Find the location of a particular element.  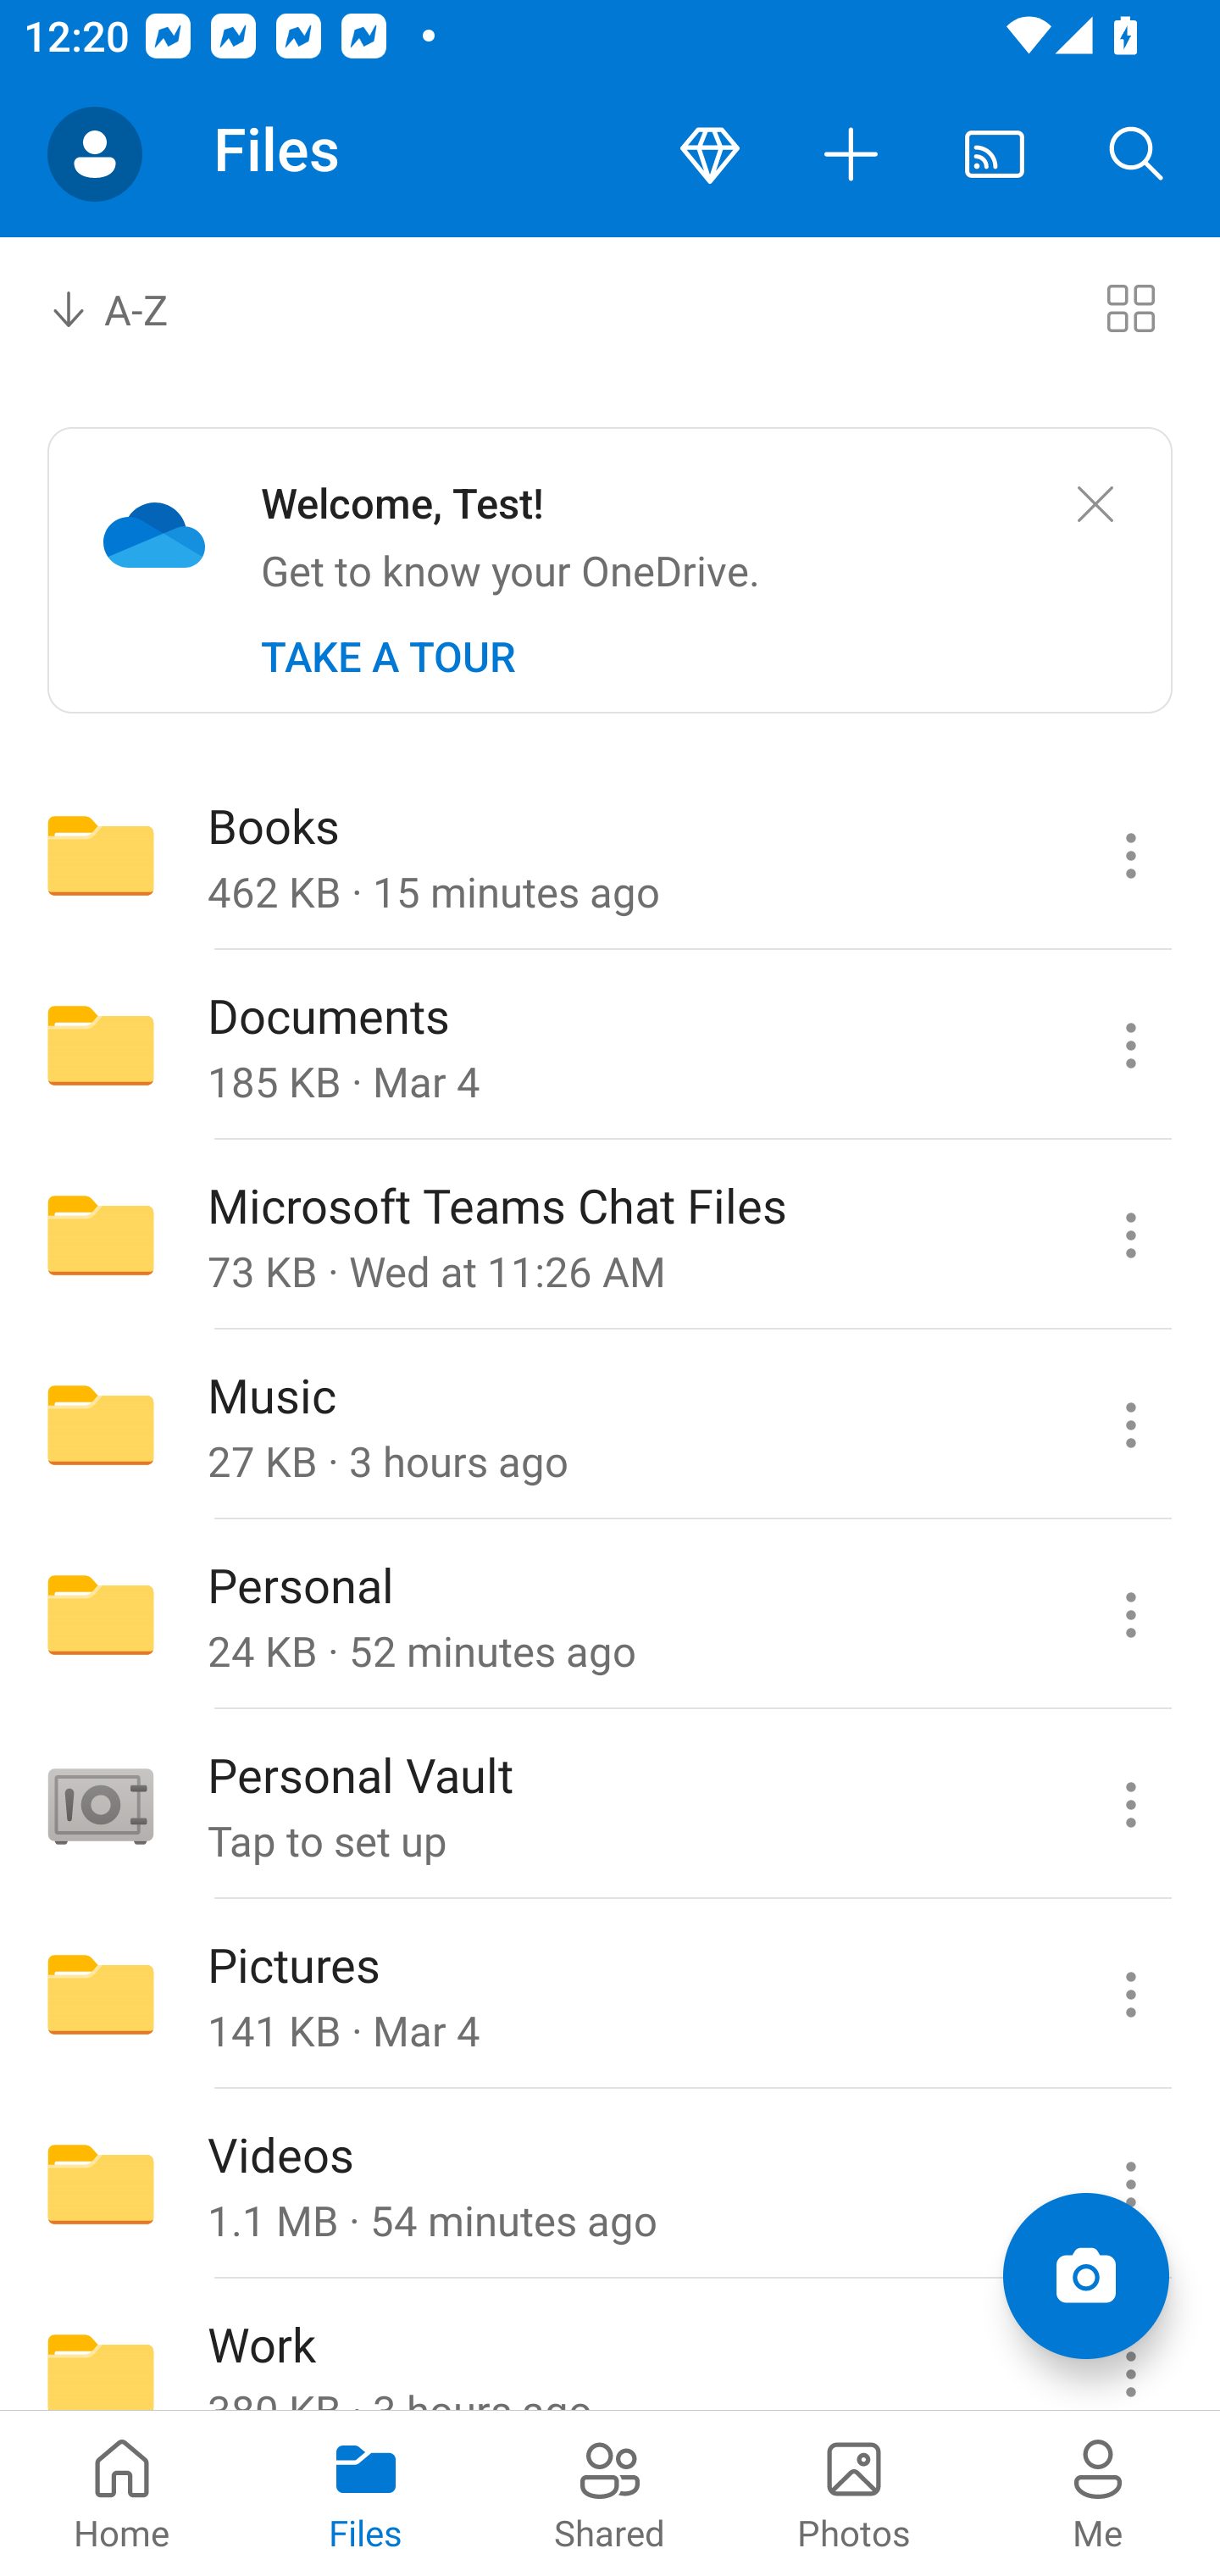

Folder Documents 185 KB · Mar 4 Documents commands is located at coordinates (610, 1046).